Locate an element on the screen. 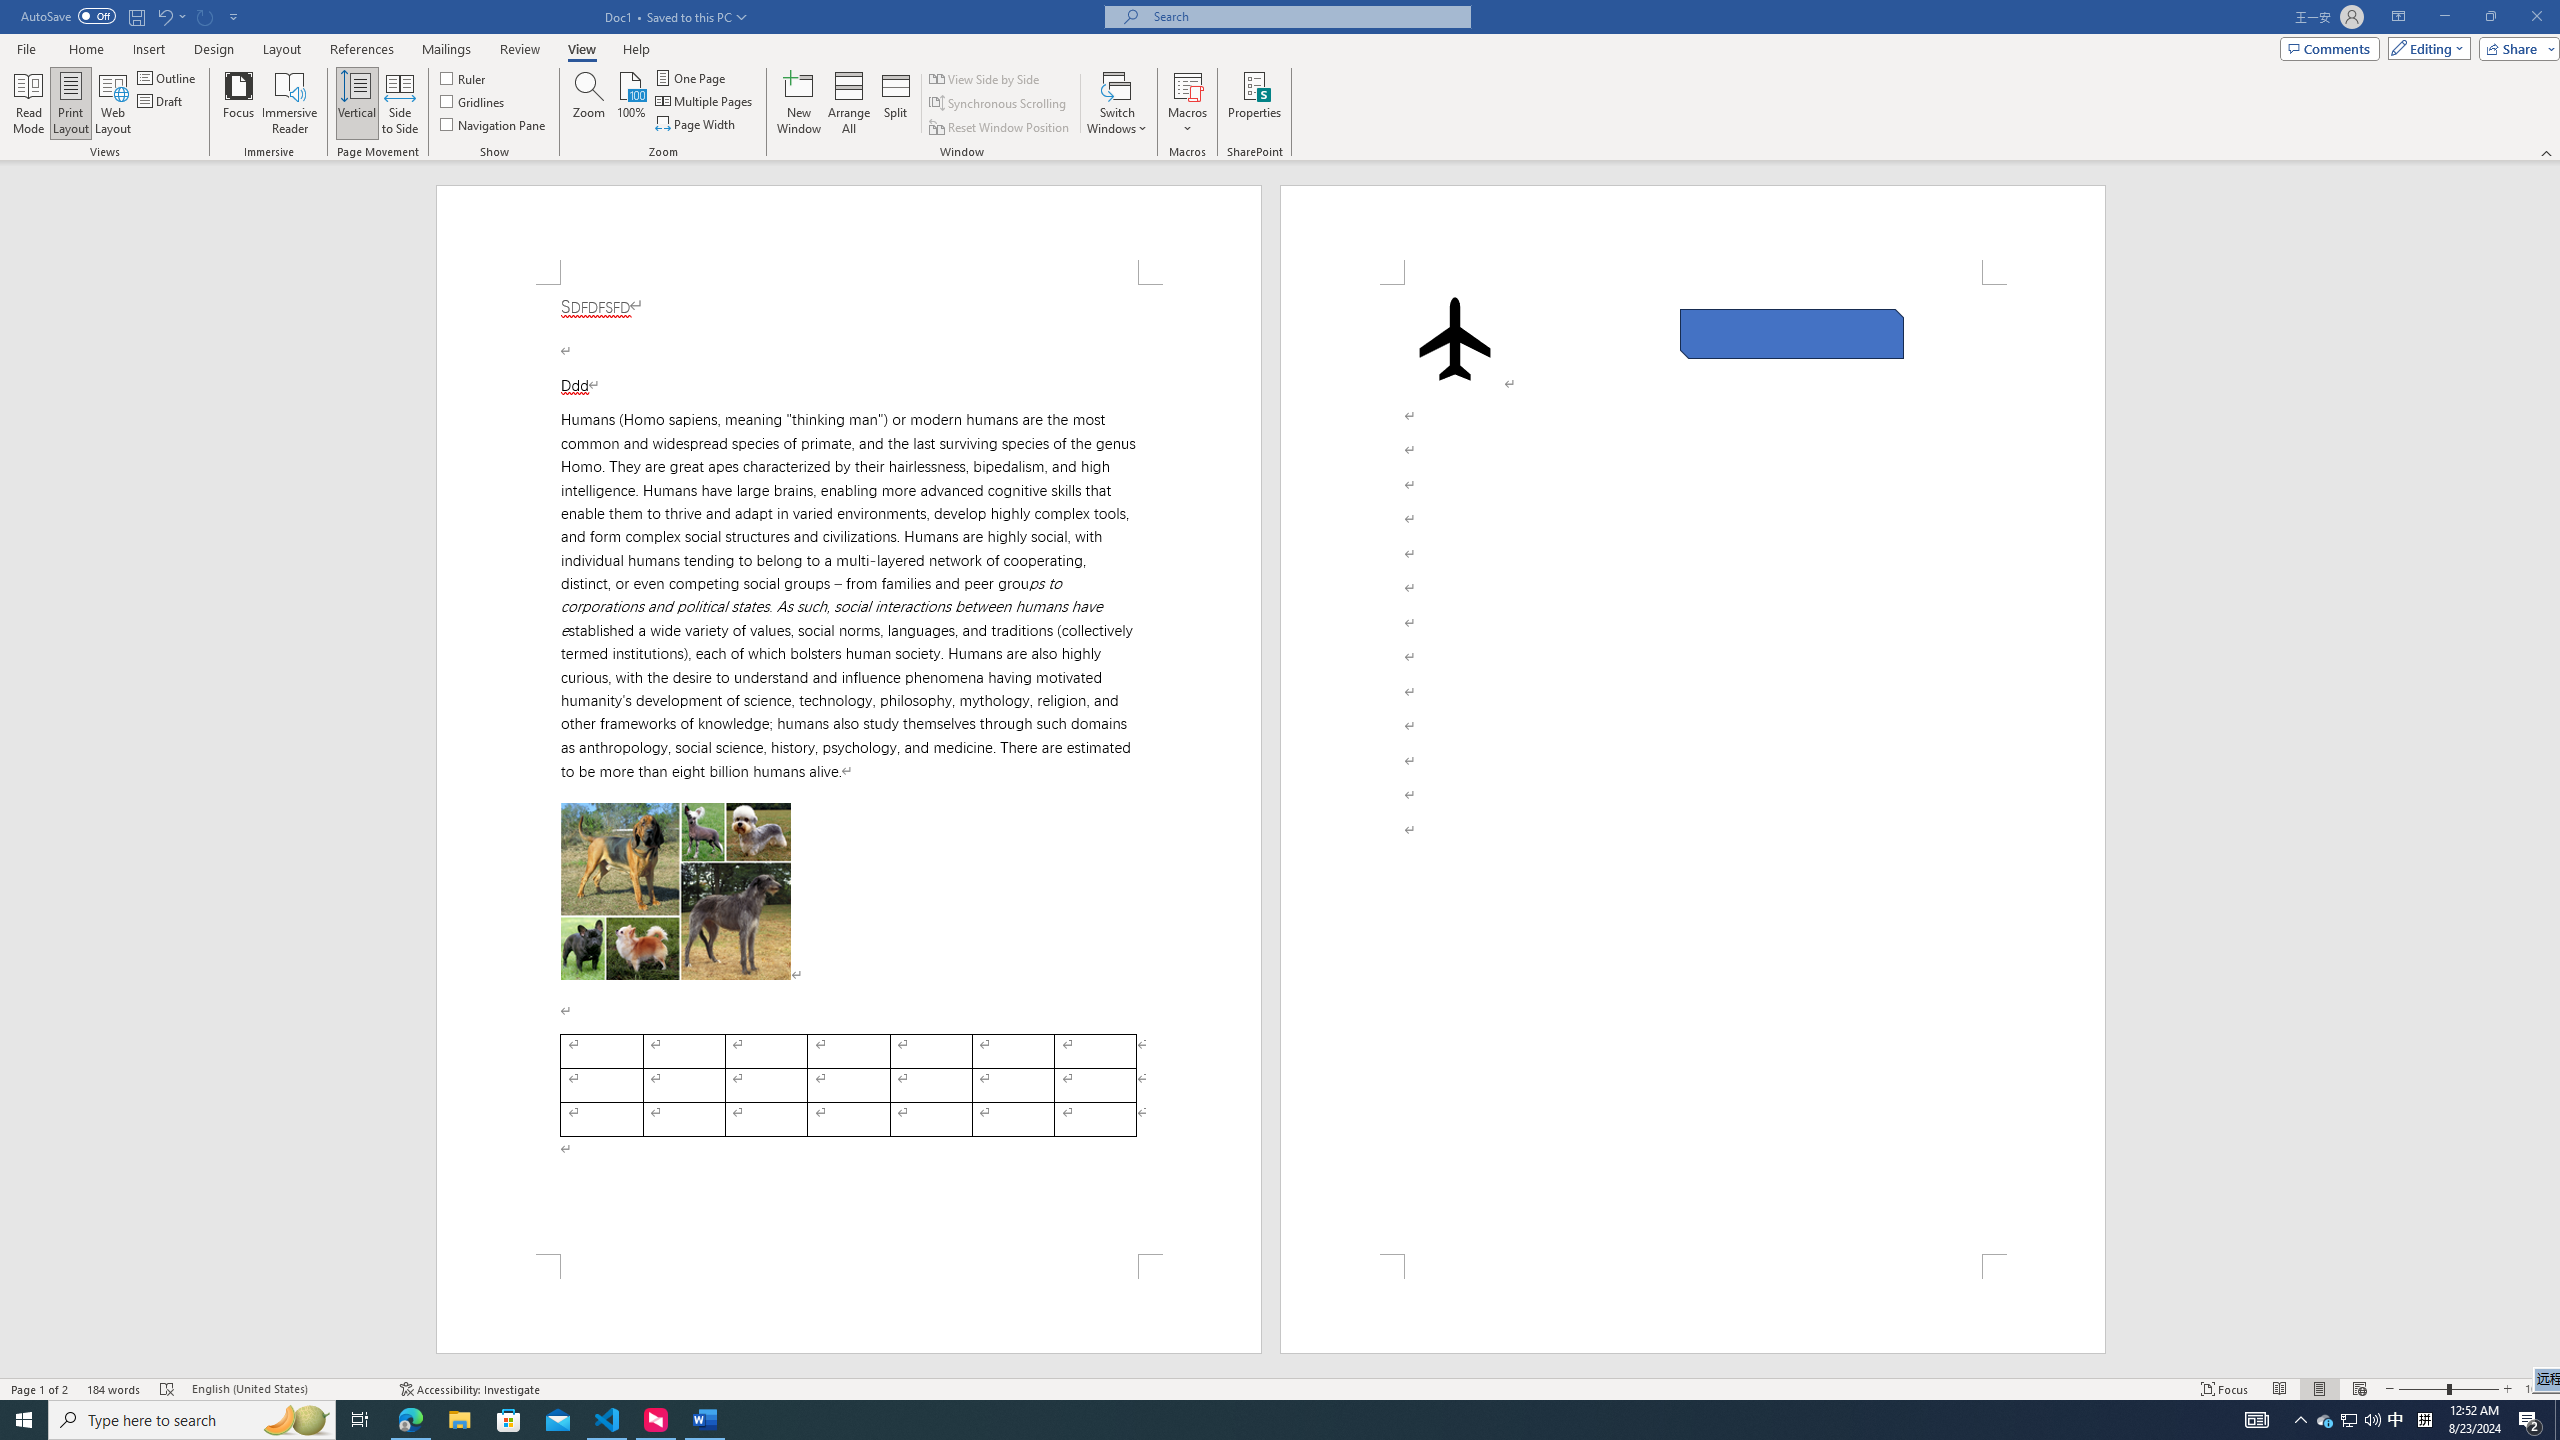 The image size is (2560, 1440). Search highlights icon opens search home window is located at coordinates (296, 1420).